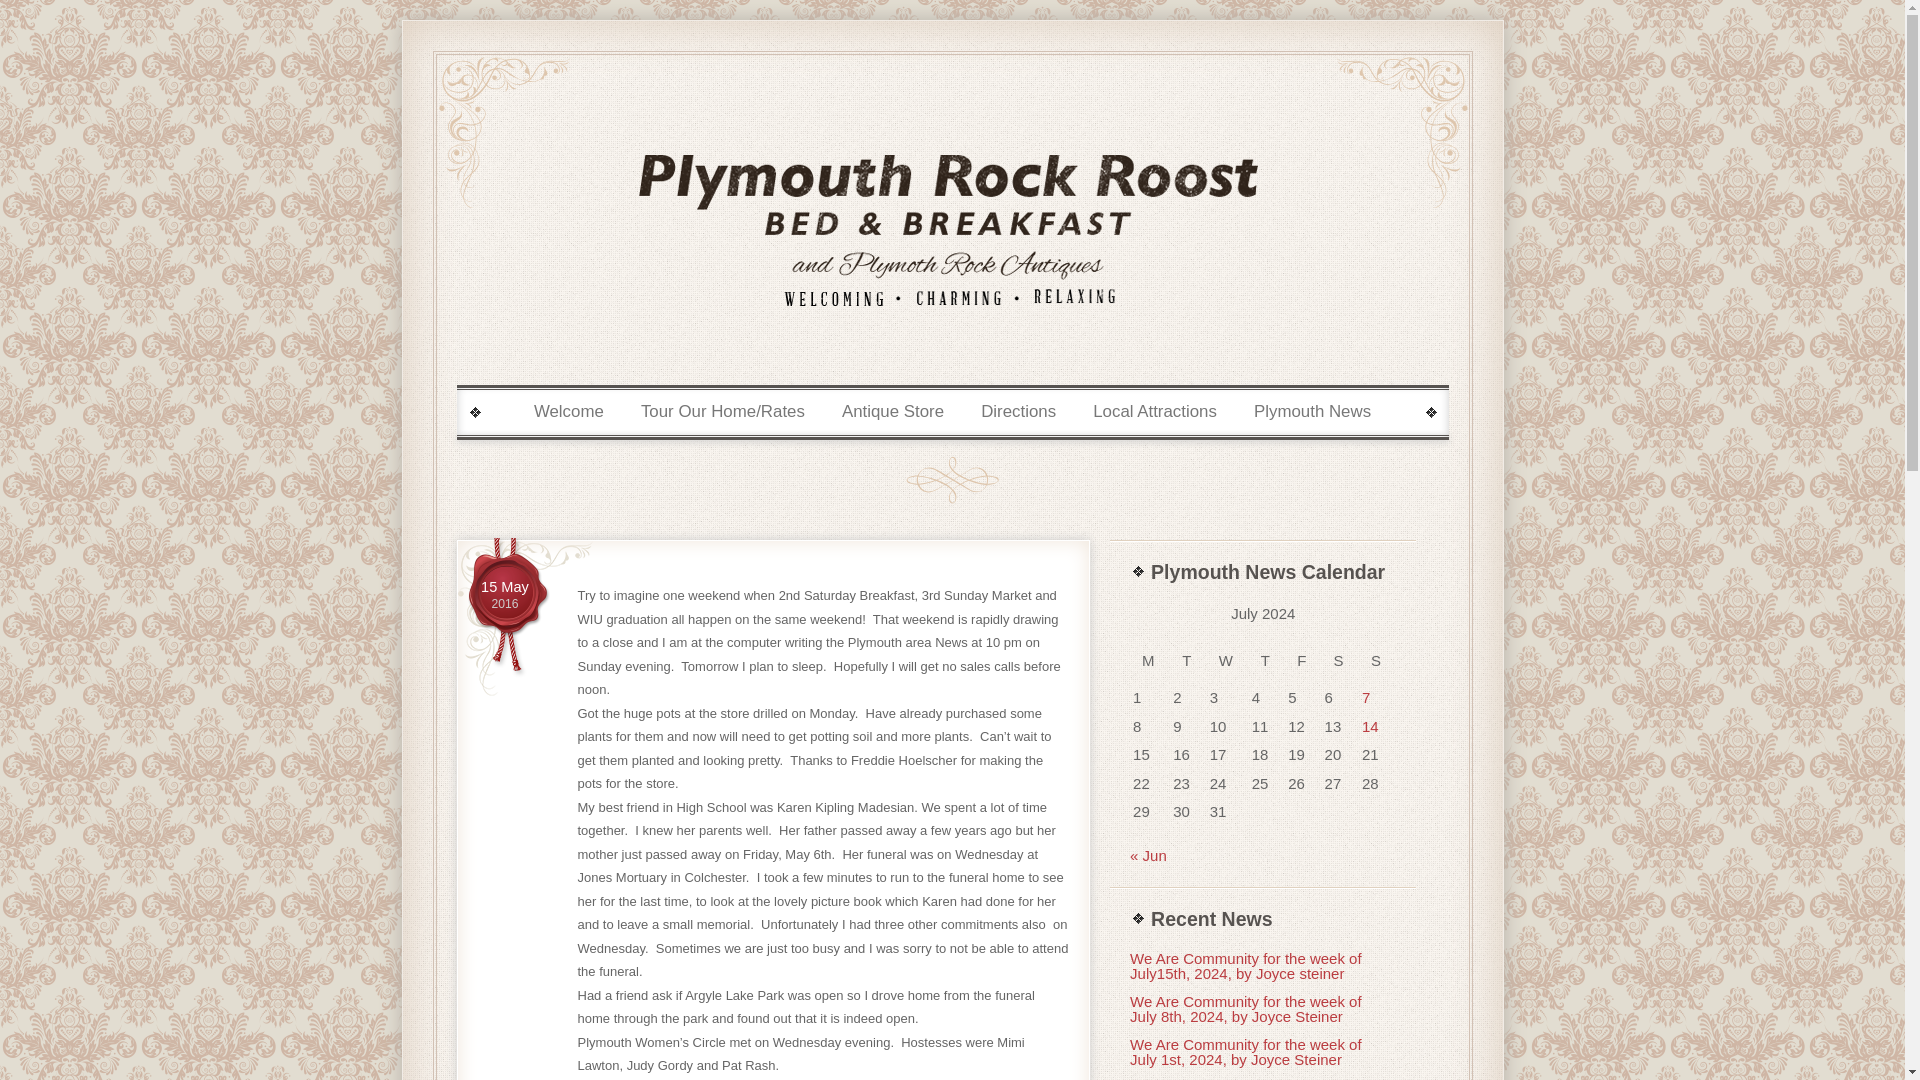 The width and height of the screenshot is (1920, 1080). What do you see at coordinates (1228, 661) in the screenshot?
I see `Directions` at bounding box center [1228, 661].